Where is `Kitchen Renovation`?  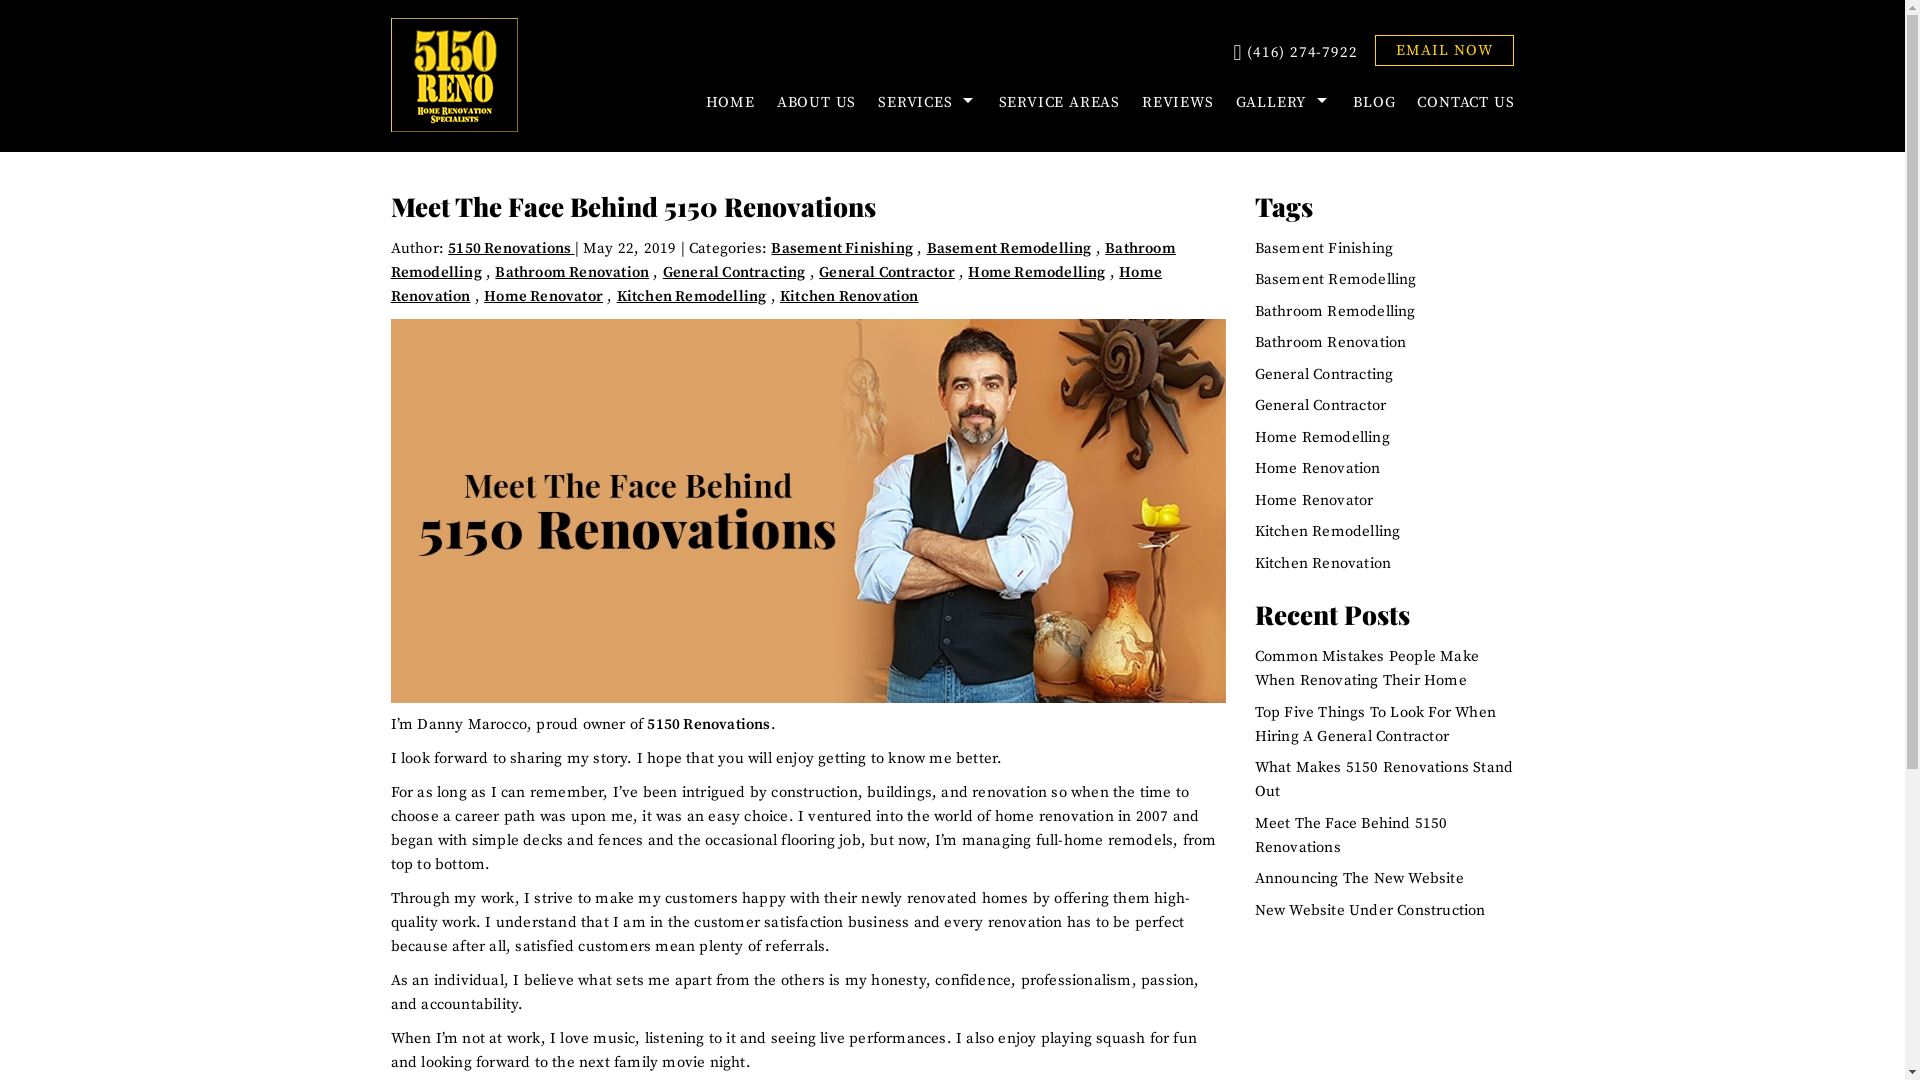 Kitchen Renovation is located at coordinates (1324, 564).